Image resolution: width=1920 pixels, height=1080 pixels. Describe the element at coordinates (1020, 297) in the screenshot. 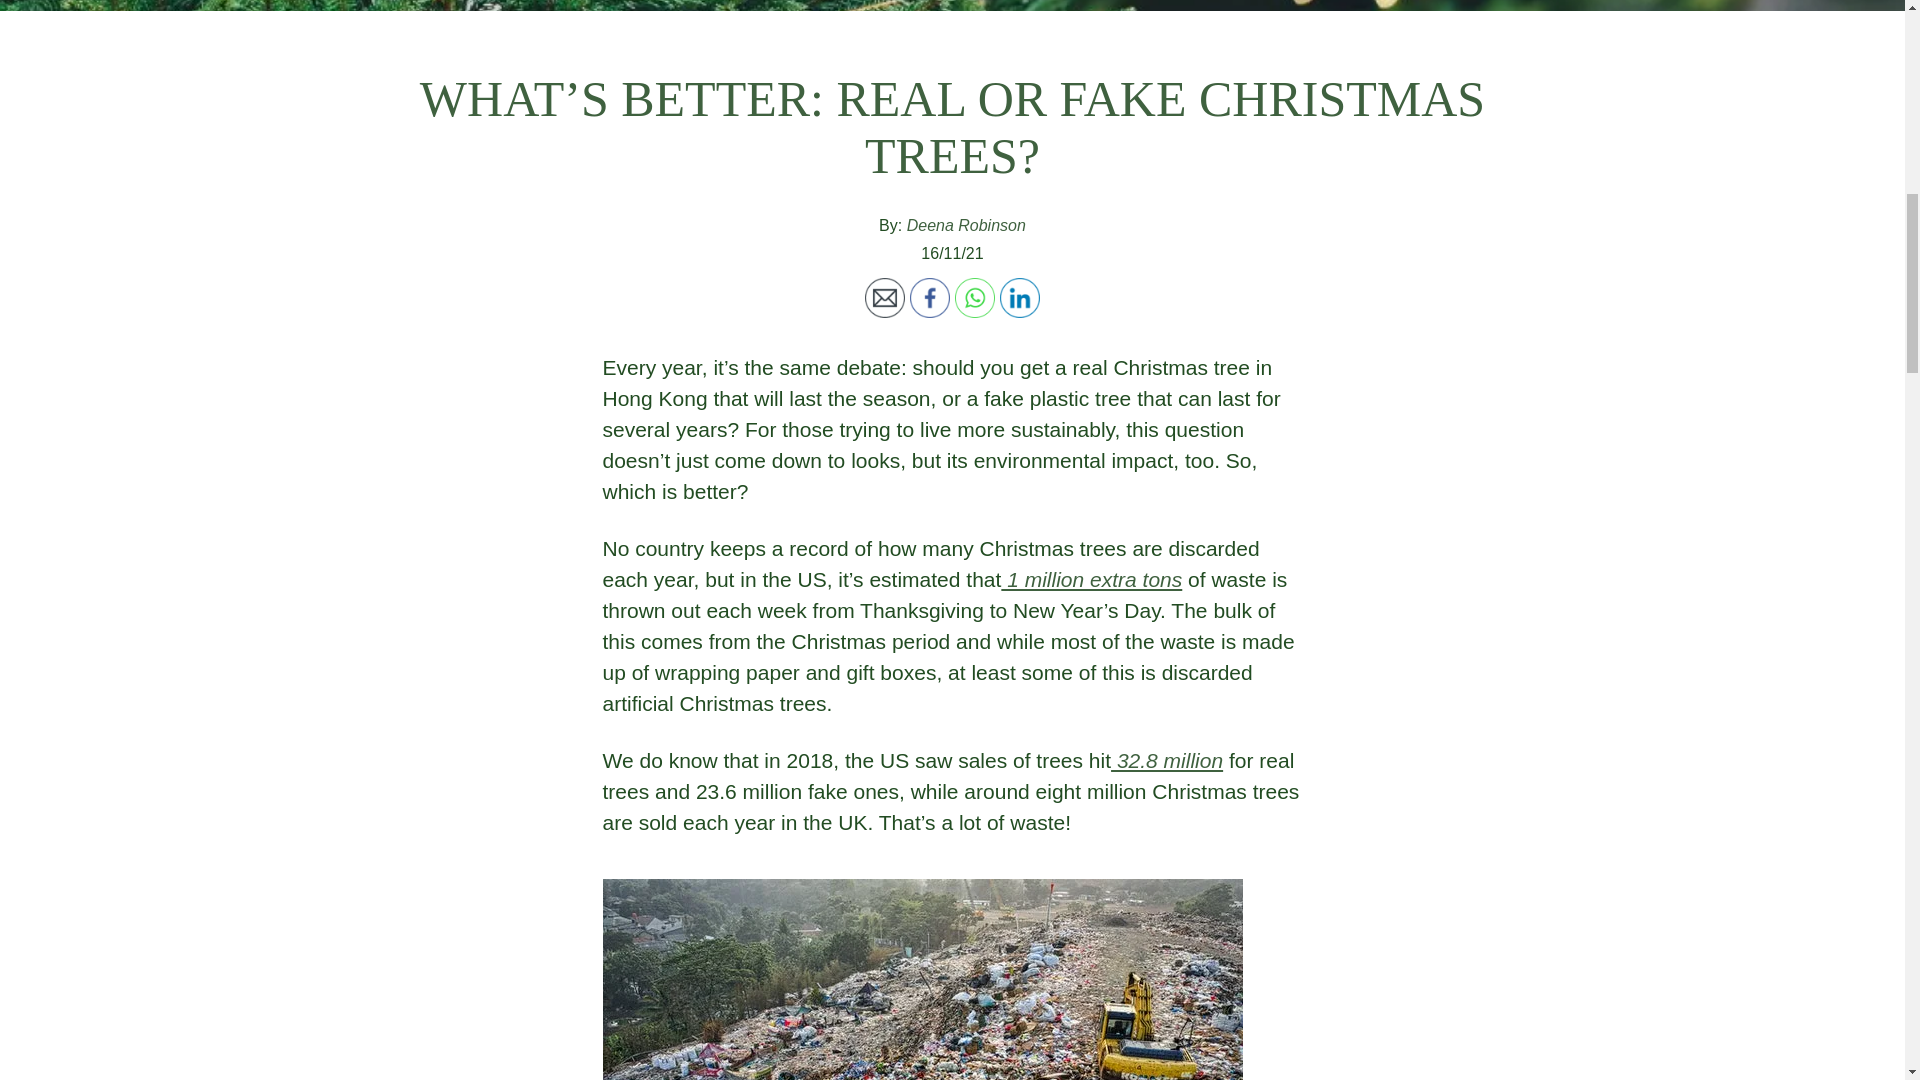

I see `LinkedIn` at that location.